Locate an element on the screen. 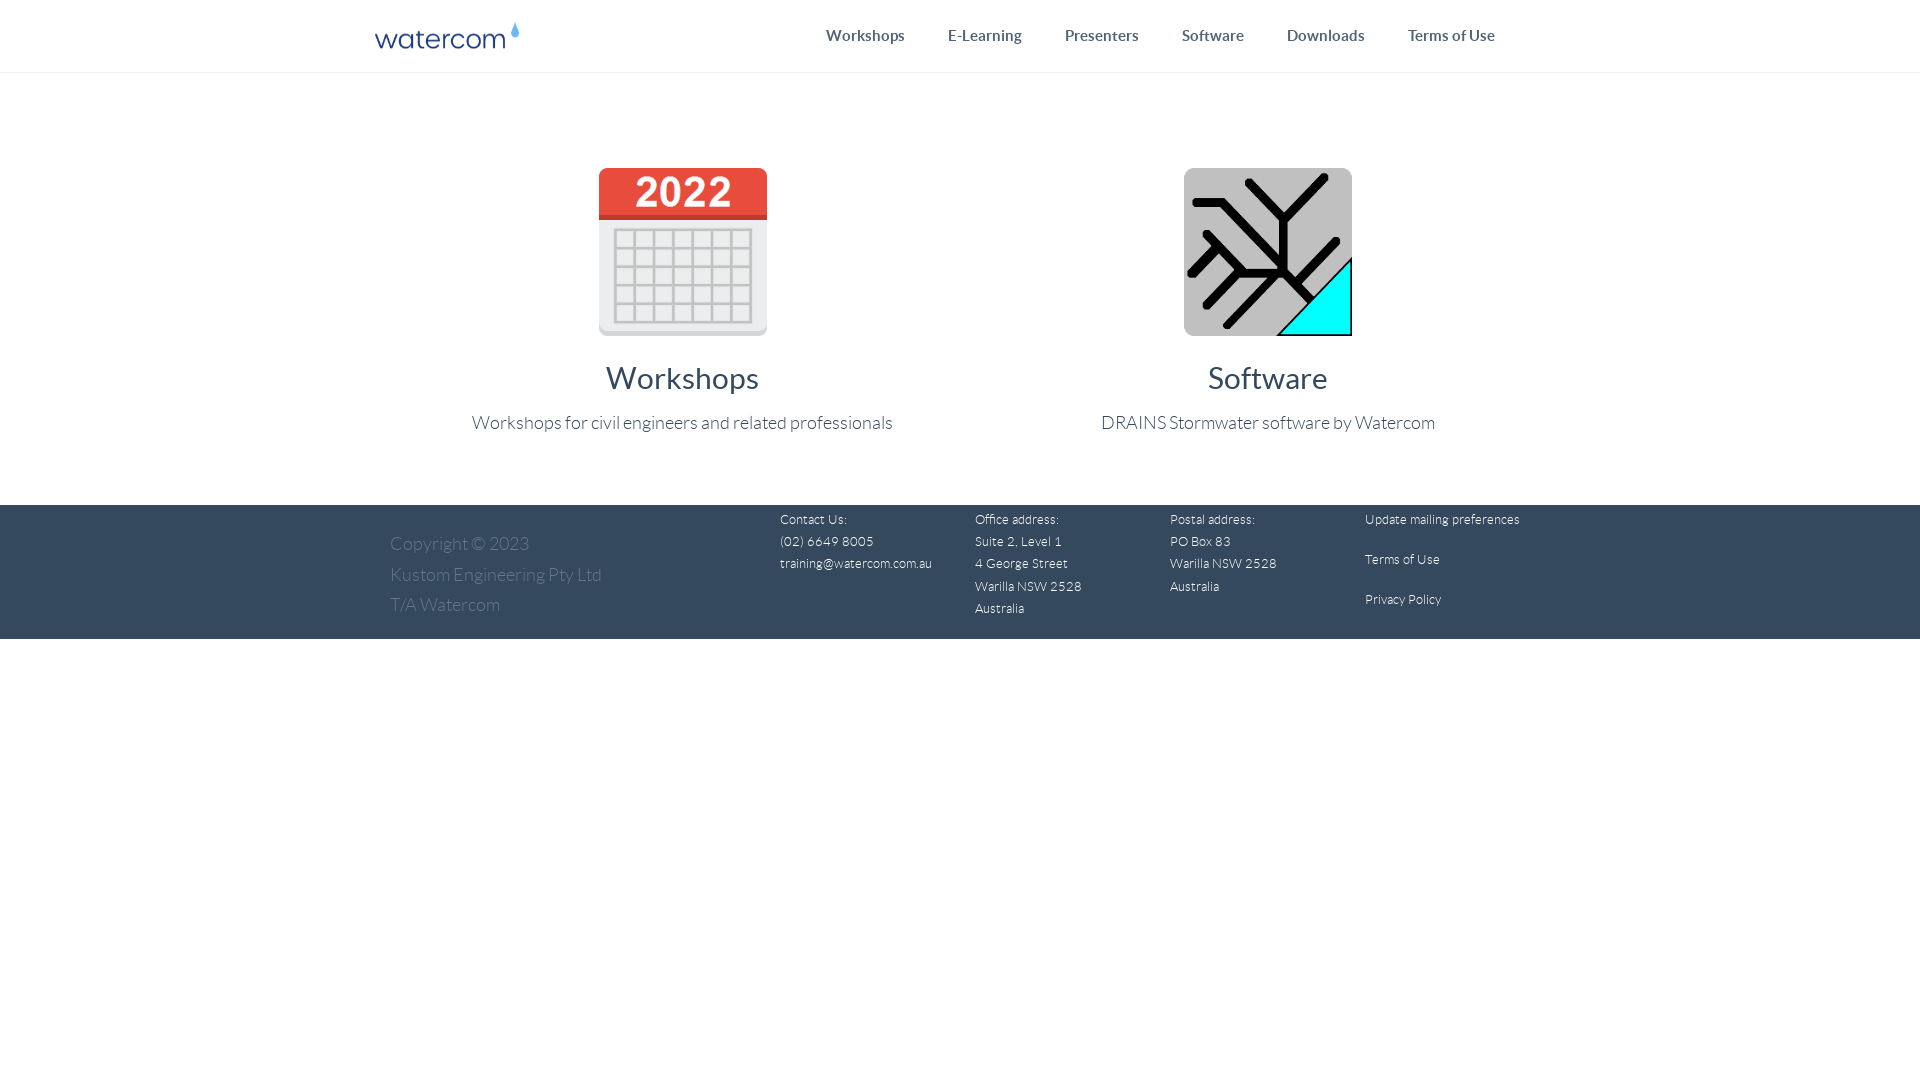 This screenshot has height=1080, width=1920. Software
DRAINS Stormwater software by Watercom is located at coordinates (1268, 310).